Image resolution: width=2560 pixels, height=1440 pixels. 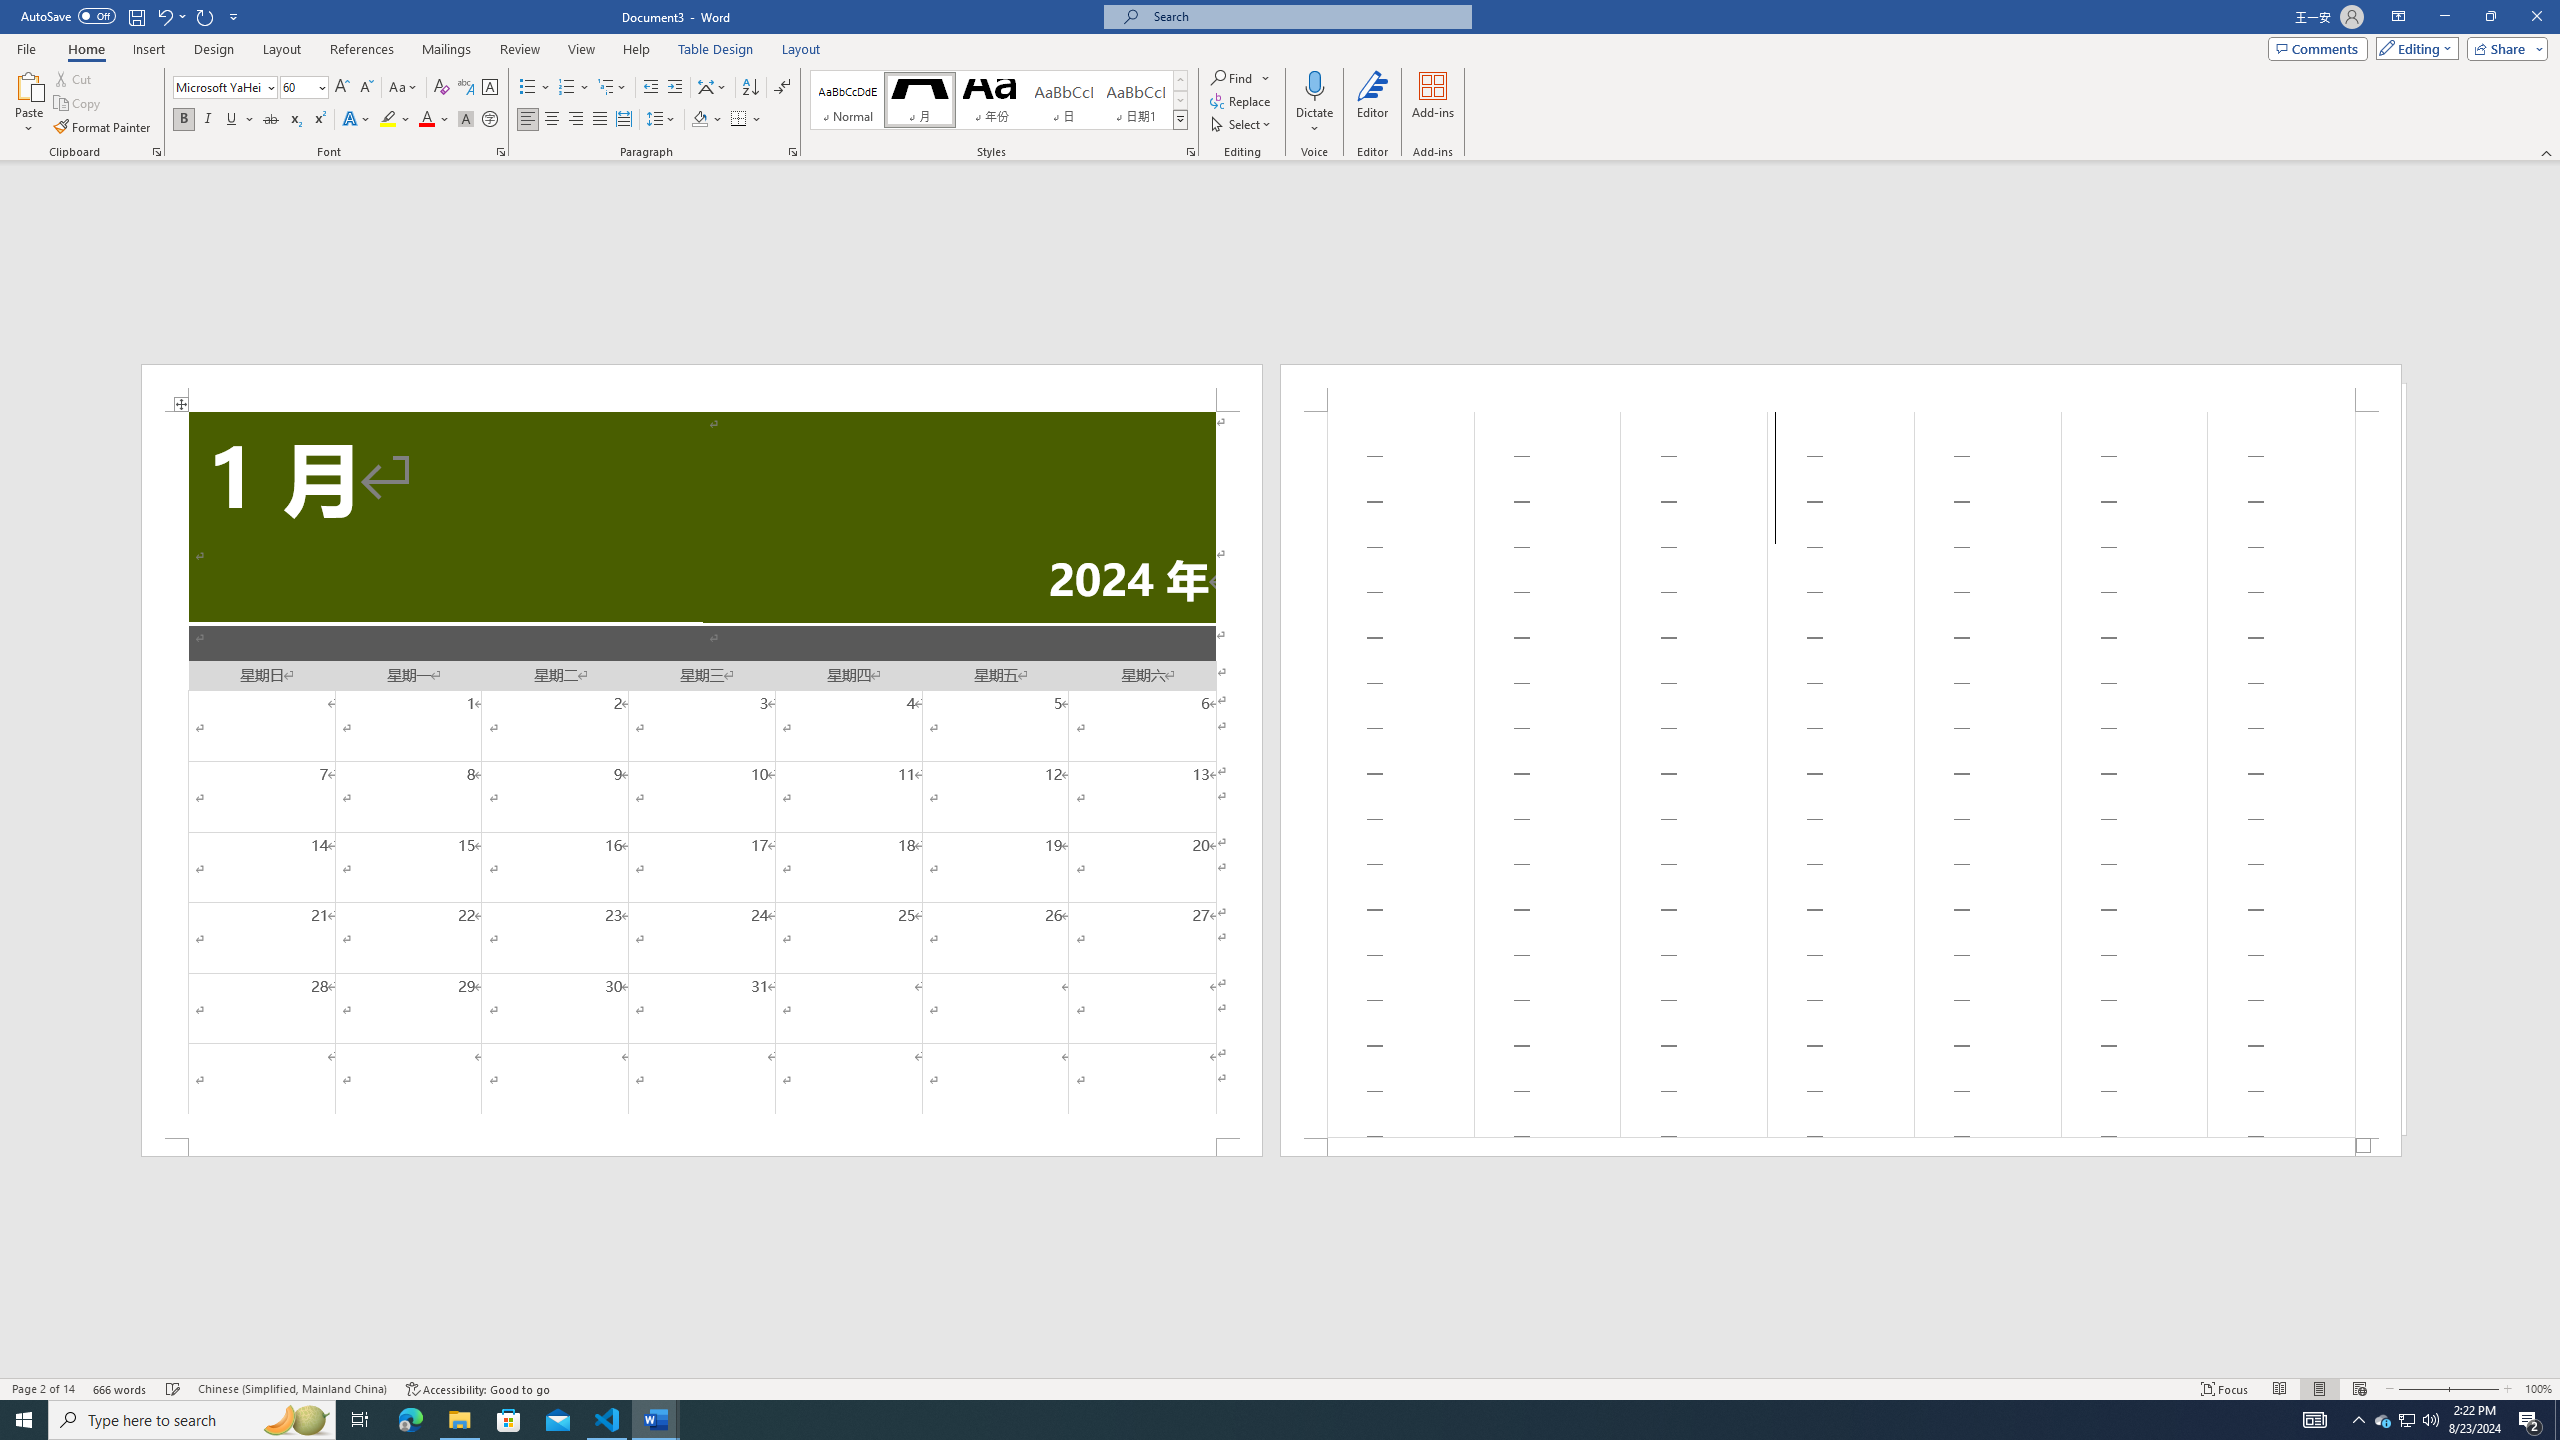 I want to click on Page 2 content, so click(x=1840, y=774).